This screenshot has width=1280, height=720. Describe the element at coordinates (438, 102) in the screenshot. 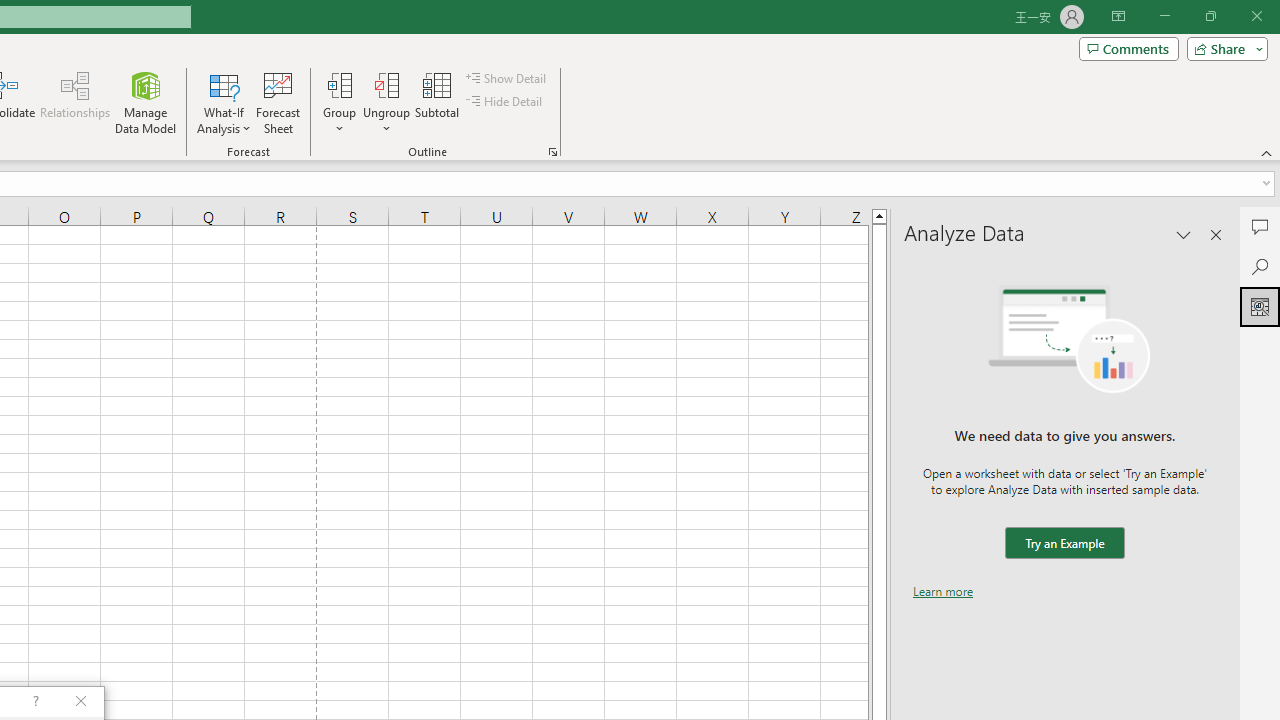

I see `Subtotal` at that location.